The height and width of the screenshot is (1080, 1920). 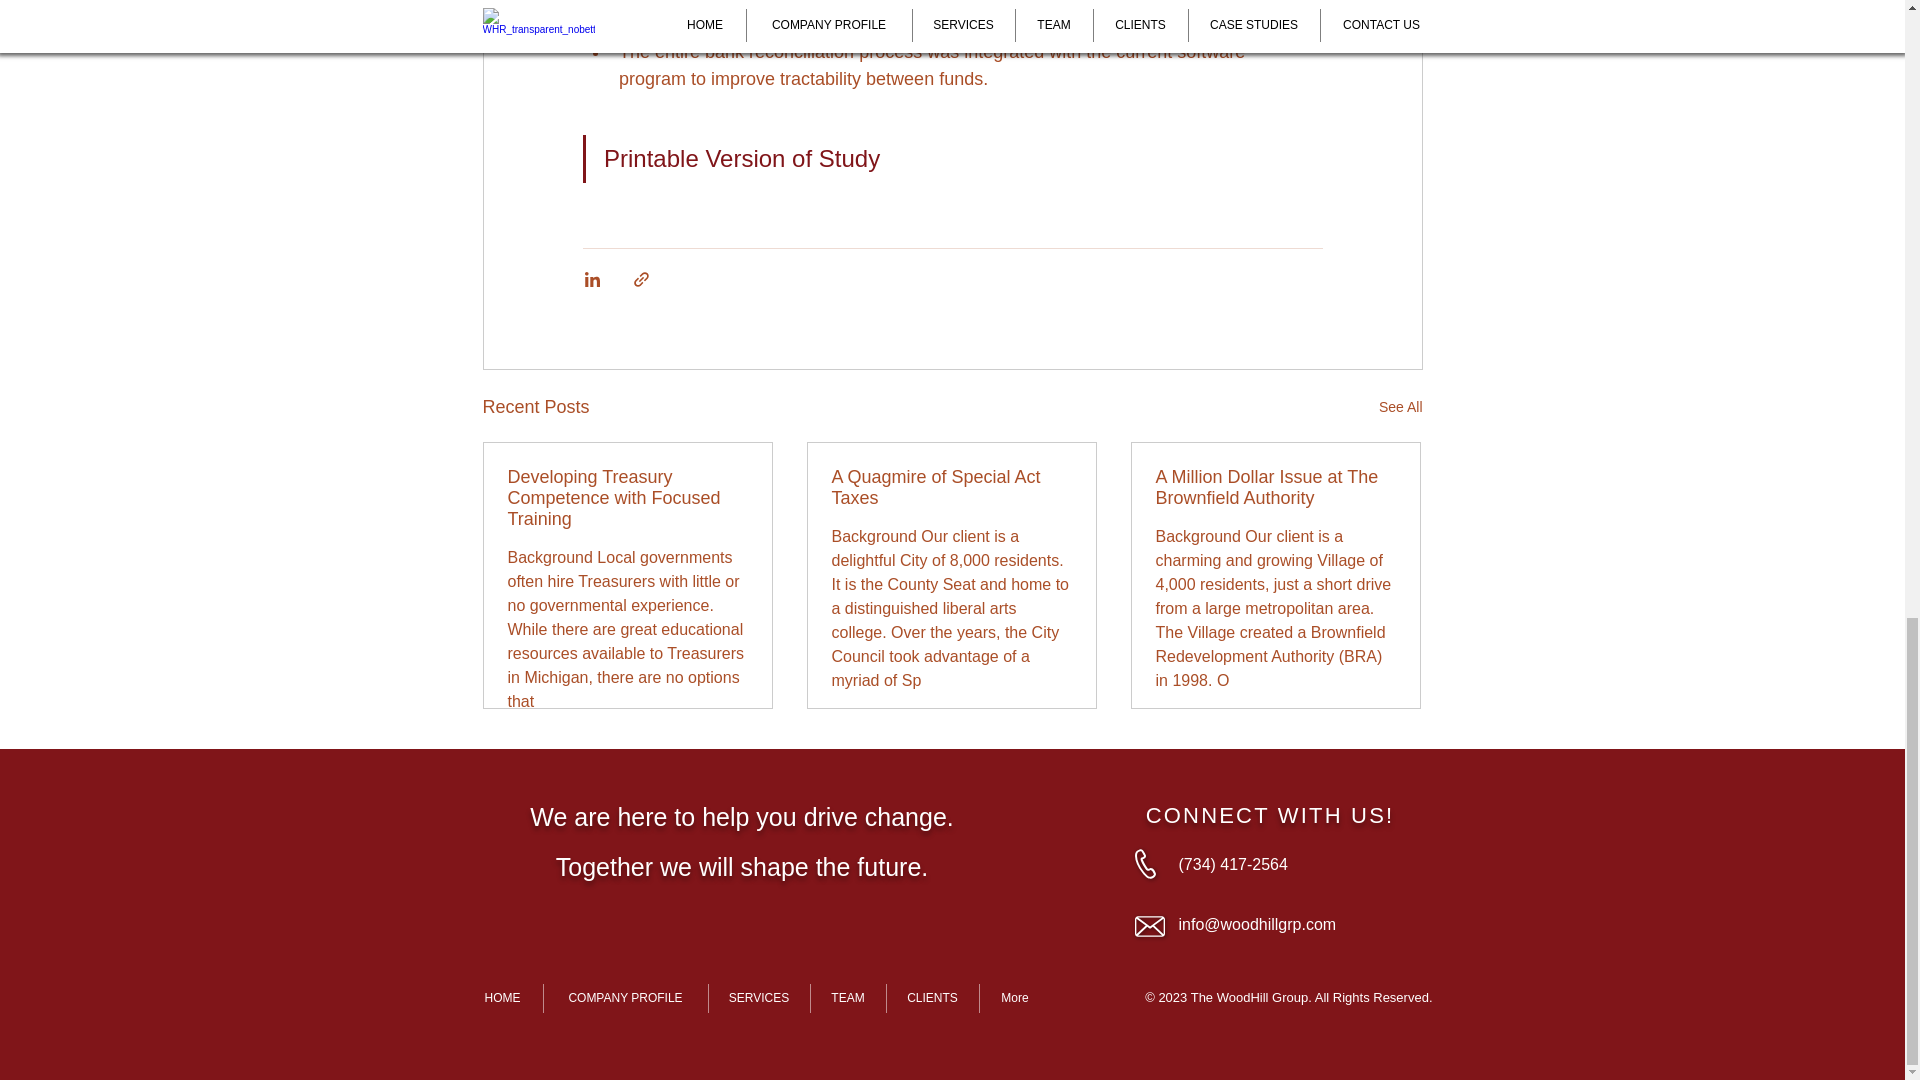 I want to click on HOME, so click(x=502, y=998).